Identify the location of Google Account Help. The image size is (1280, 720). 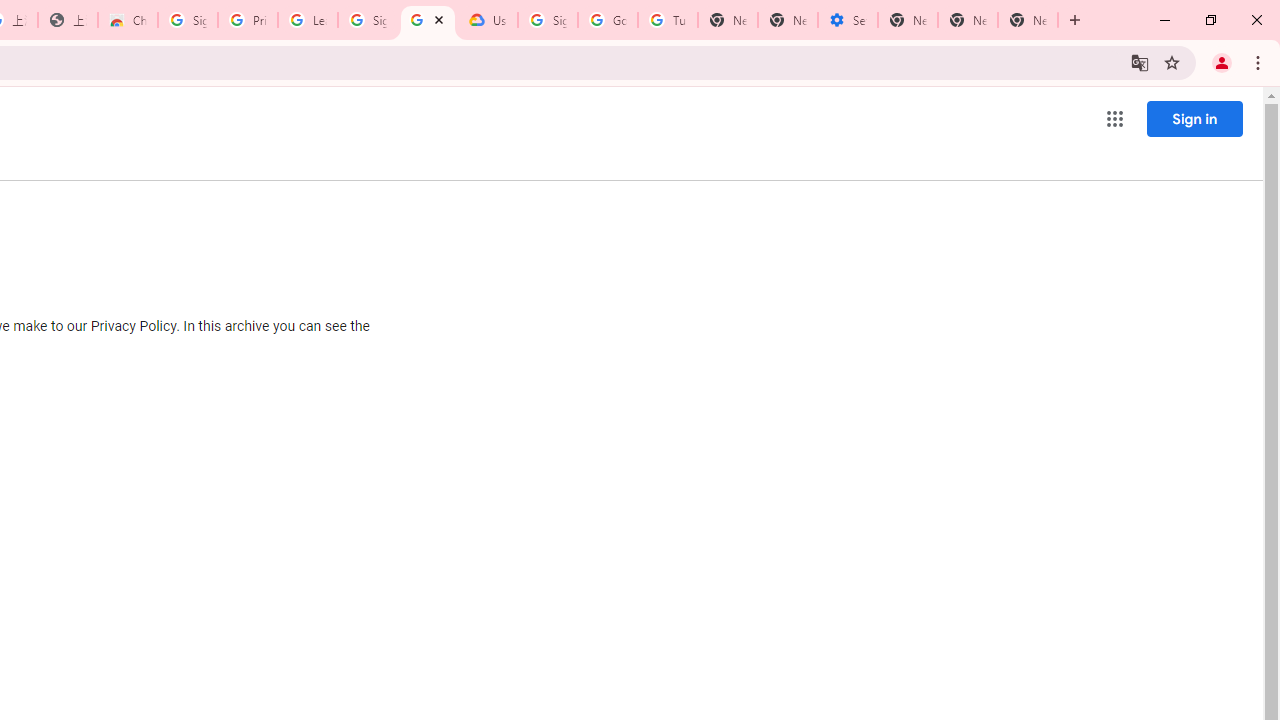
(608, 20).